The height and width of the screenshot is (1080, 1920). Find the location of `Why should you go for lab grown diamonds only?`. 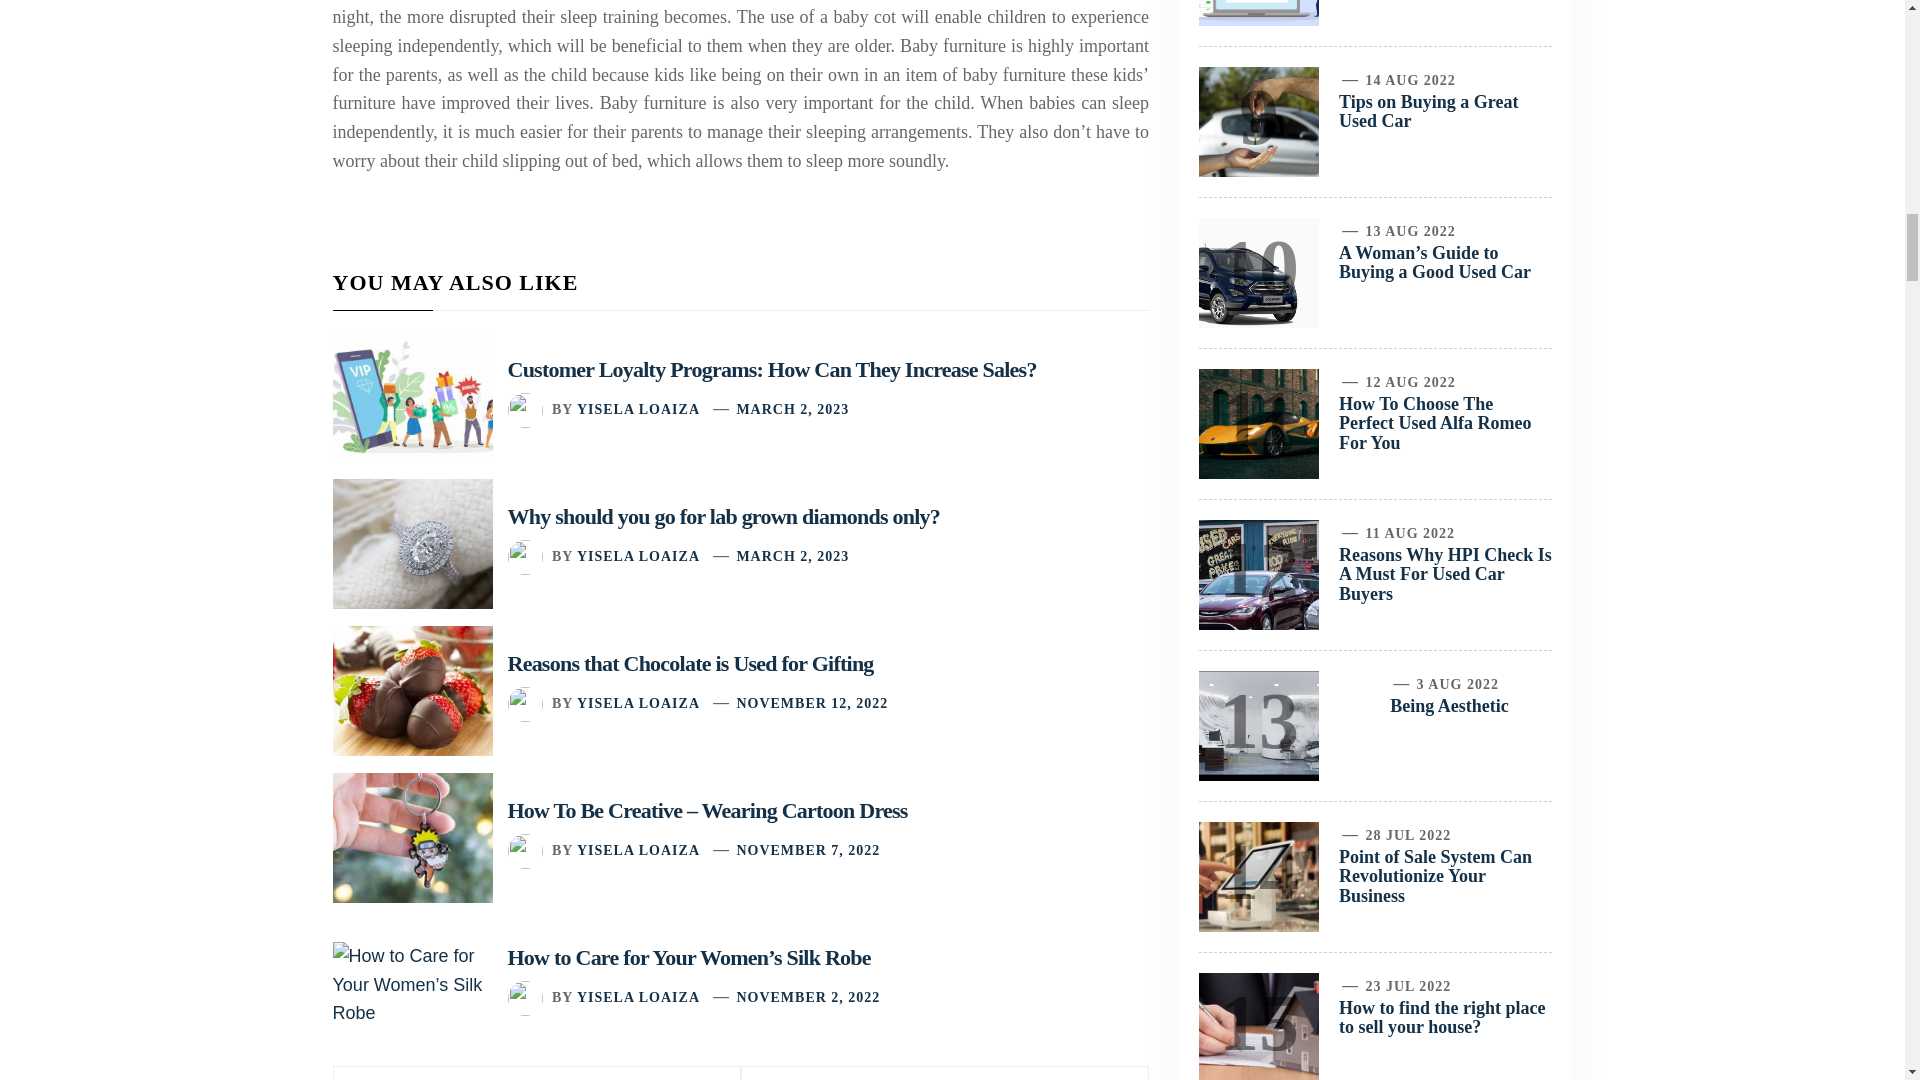

Why should you go for lab grown diamonds only? is located at coordinates (724, 516).